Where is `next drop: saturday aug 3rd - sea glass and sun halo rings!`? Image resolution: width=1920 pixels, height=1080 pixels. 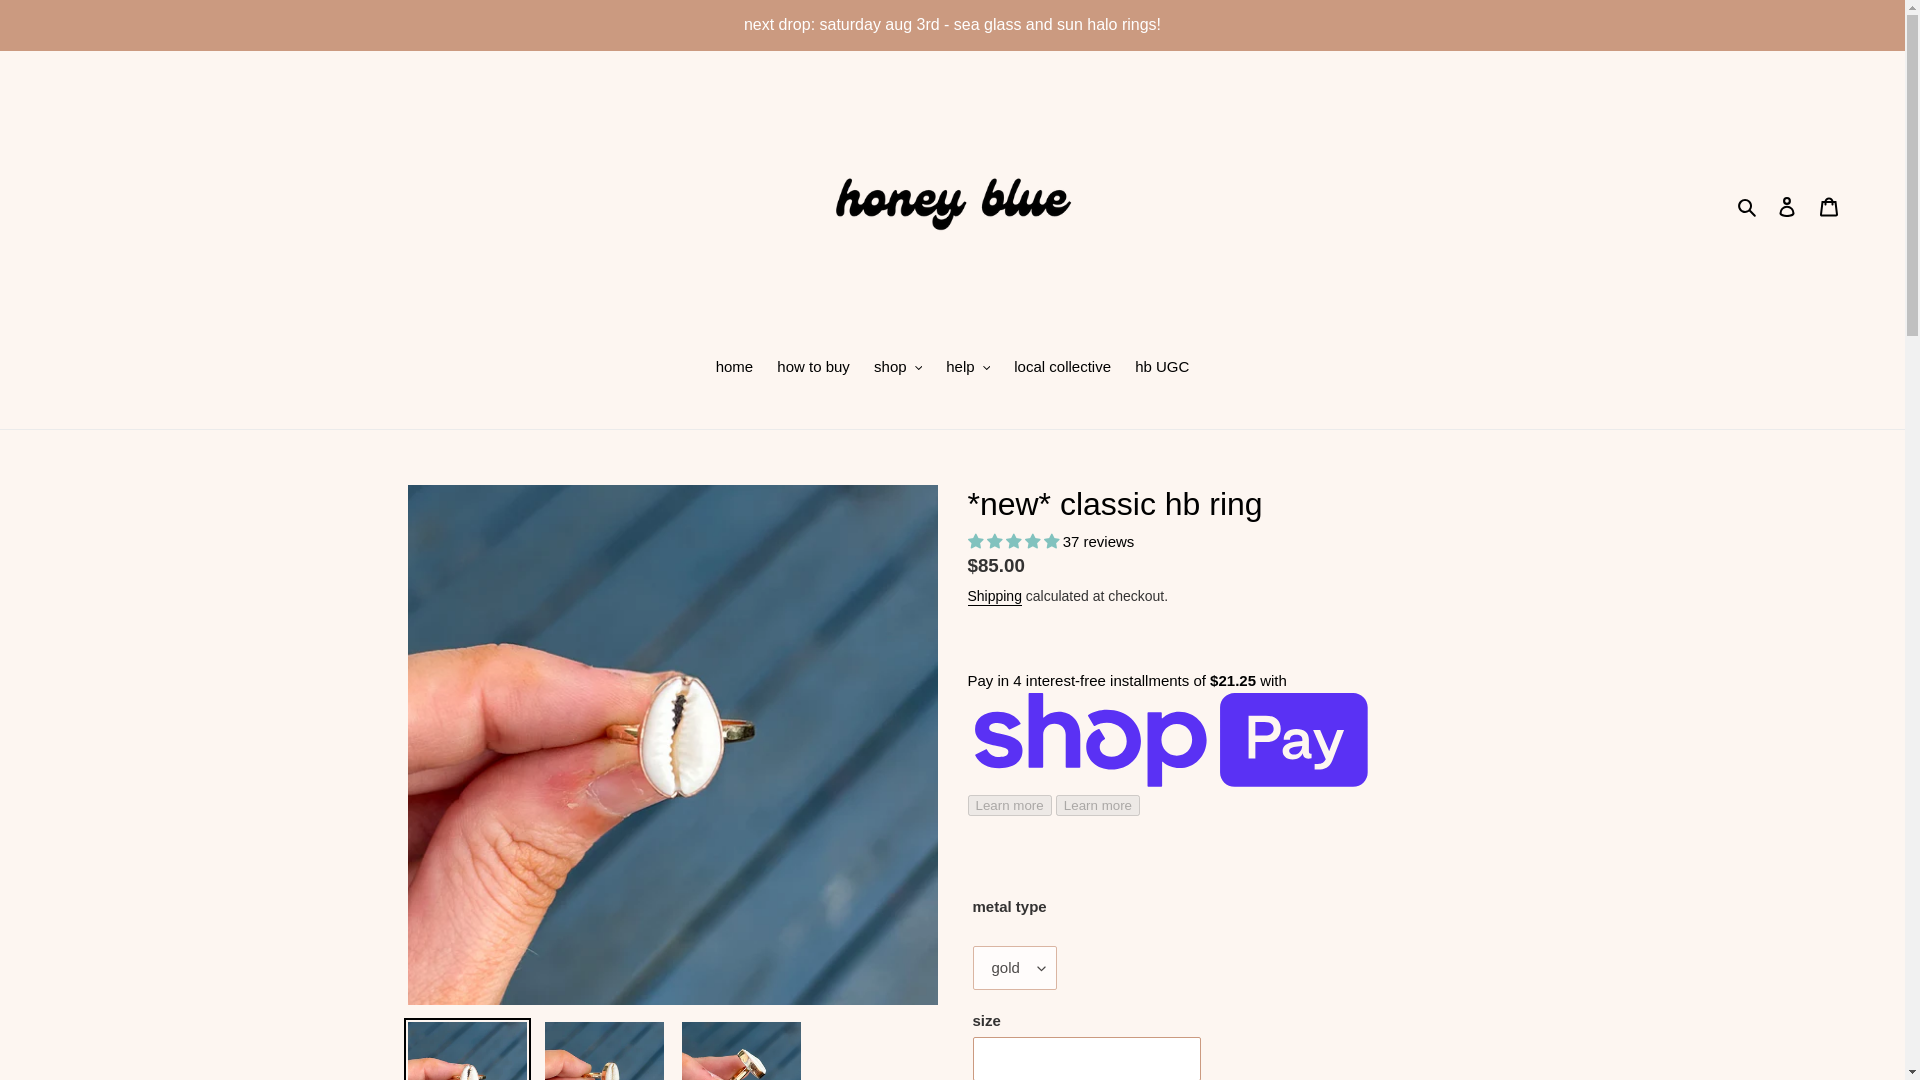
next drop: saturday aug 3rd - sea glass and sun halo rings! is located at coordinates (952, 24).